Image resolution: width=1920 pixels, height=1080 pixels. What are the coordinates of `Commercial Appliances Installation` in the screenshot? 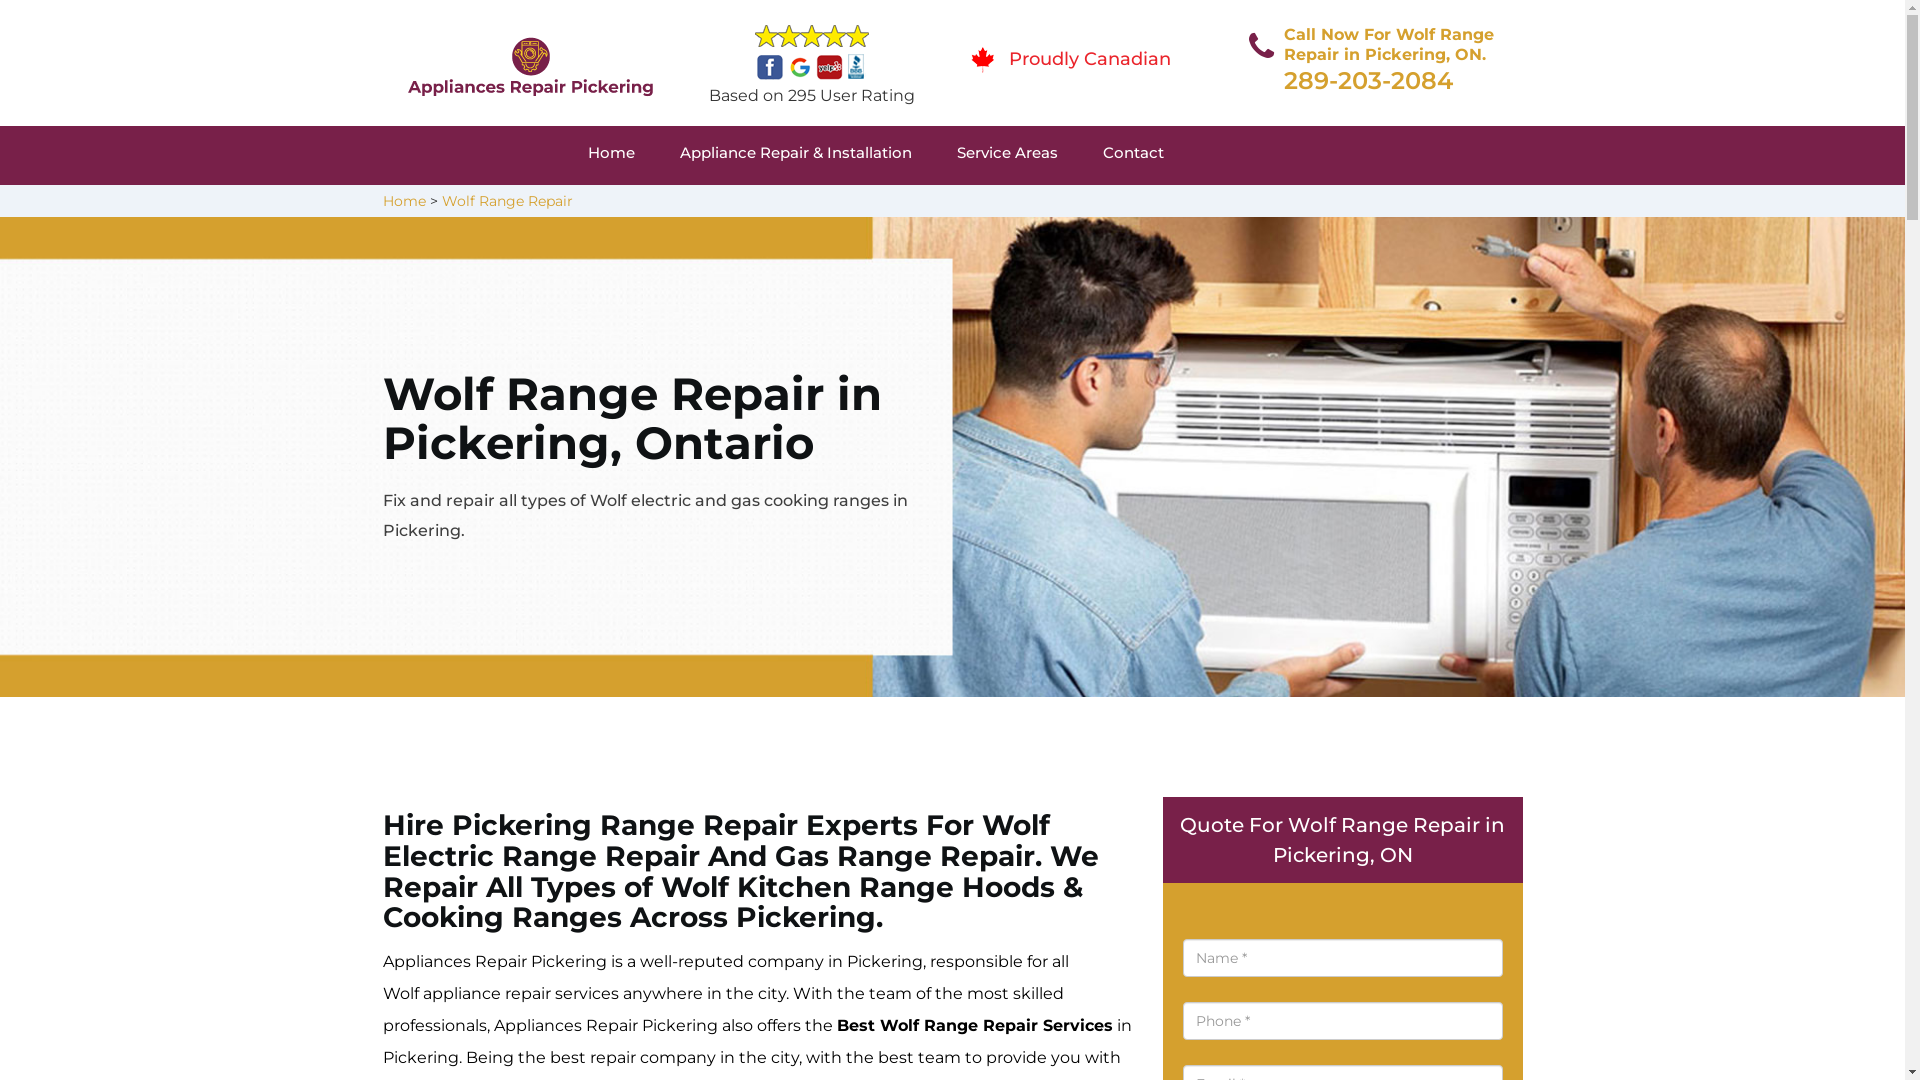 It's located at (1146, 204).